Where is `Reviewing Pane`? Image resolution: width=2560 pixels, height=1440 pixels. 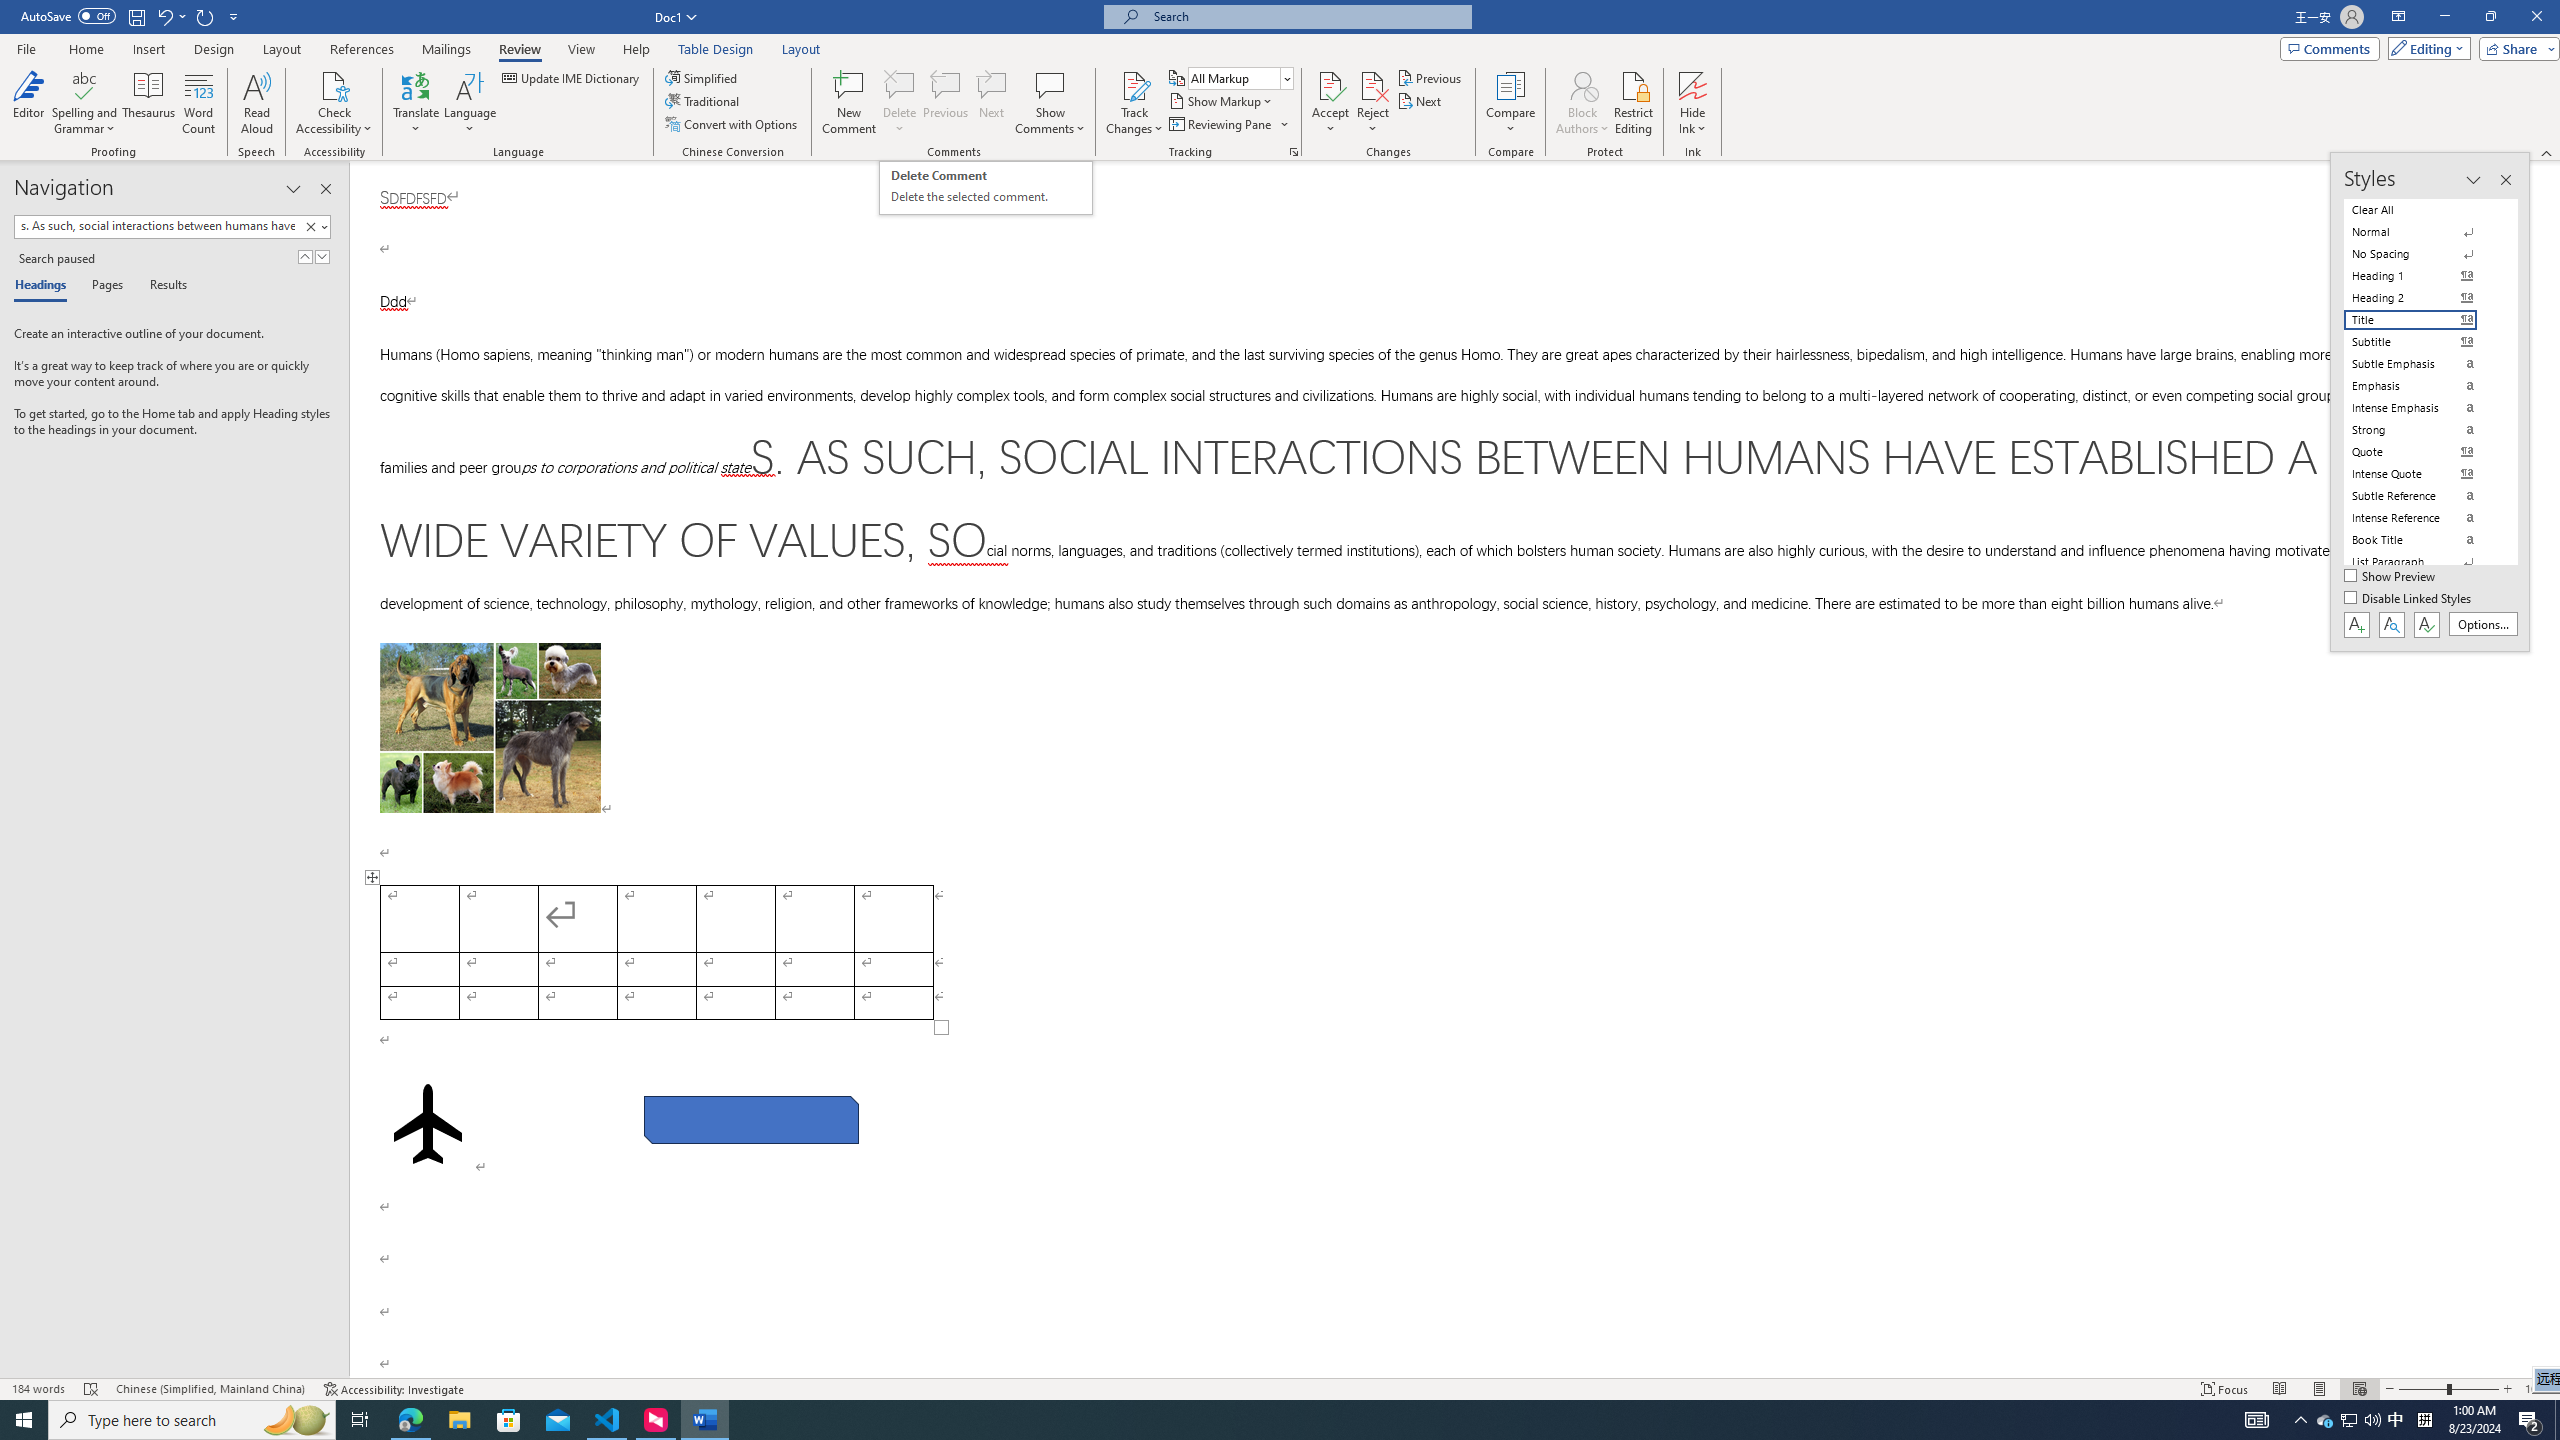 Reviewing Pane is located at coordinates (2410, 600).